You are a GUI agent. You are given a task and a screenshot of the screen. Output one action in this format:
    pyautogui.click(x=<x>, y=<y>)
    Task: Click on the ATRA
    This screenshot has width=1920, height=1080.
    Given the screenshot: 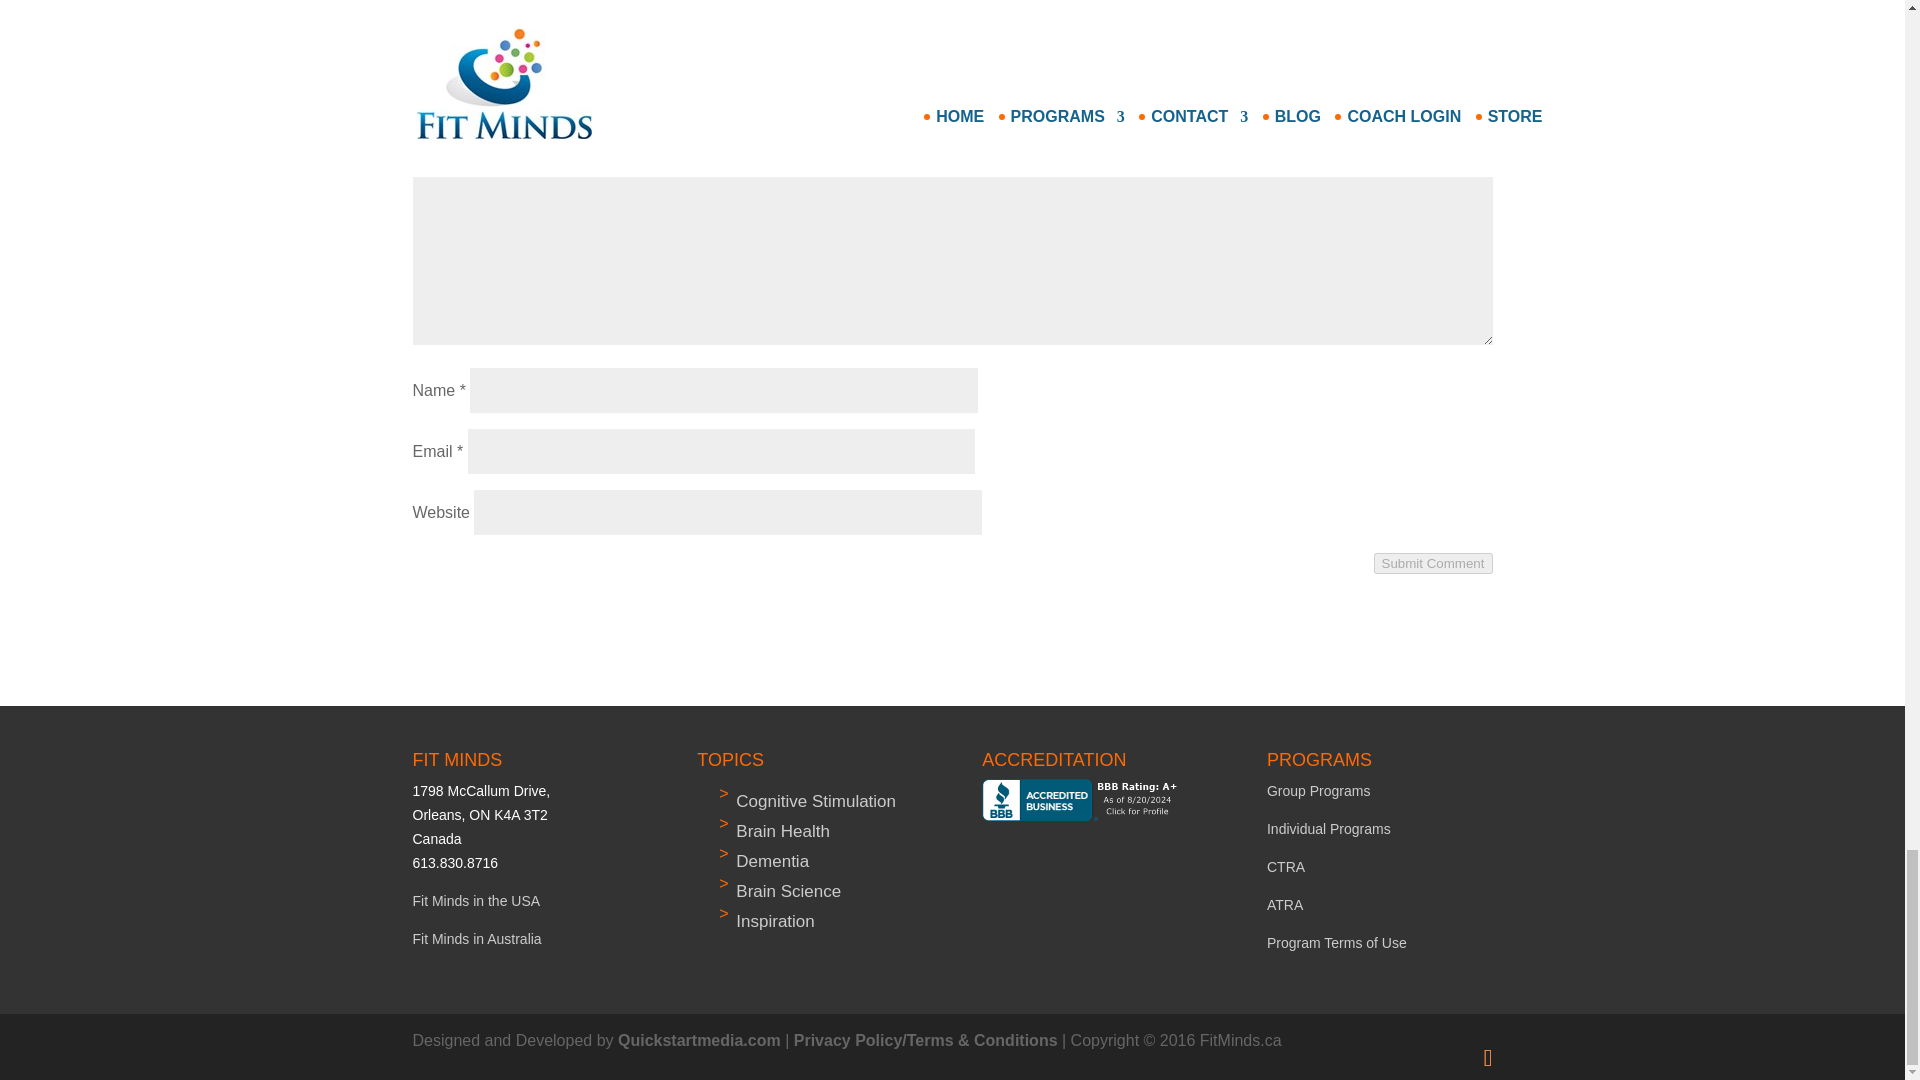 What is the action you would take?
    pyautogui.click(x=1285, y=904)
    